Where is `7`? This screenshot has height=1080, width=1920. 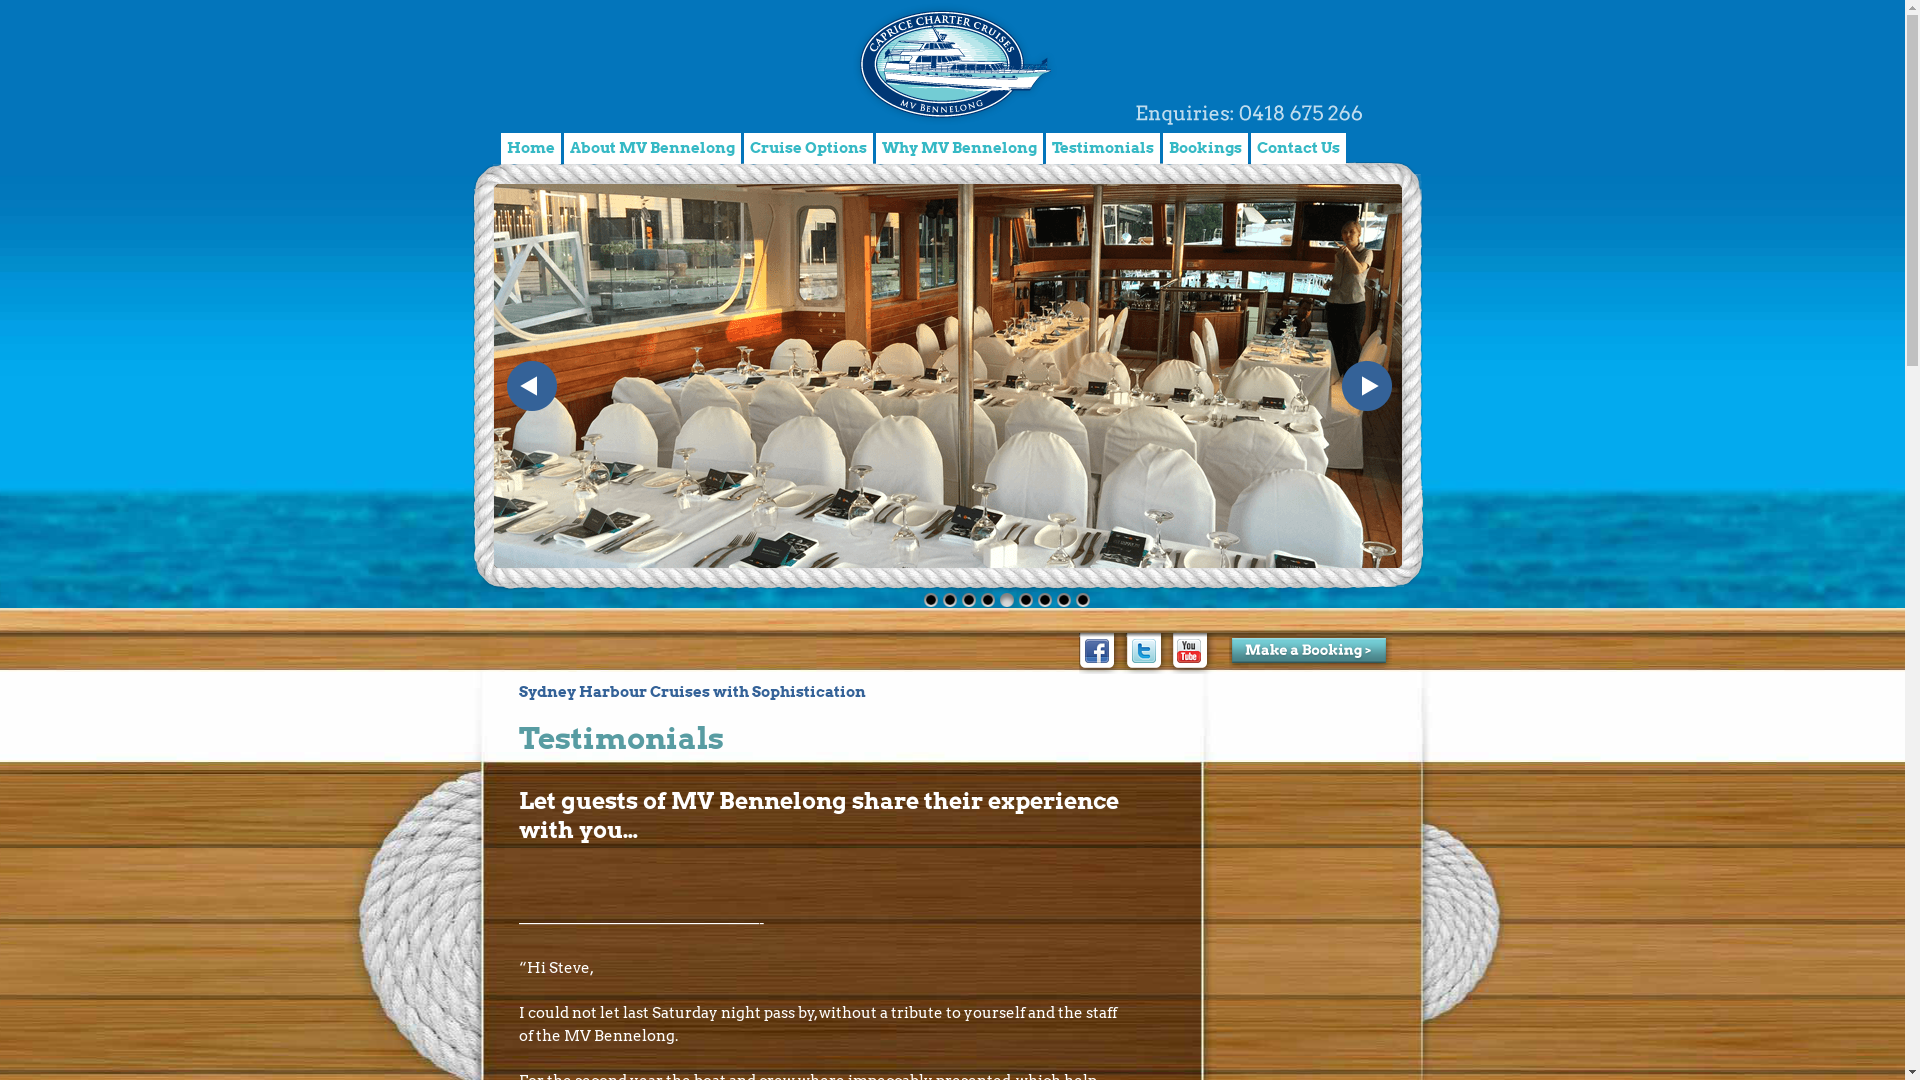
7 is located at coordinates (1045, 599).